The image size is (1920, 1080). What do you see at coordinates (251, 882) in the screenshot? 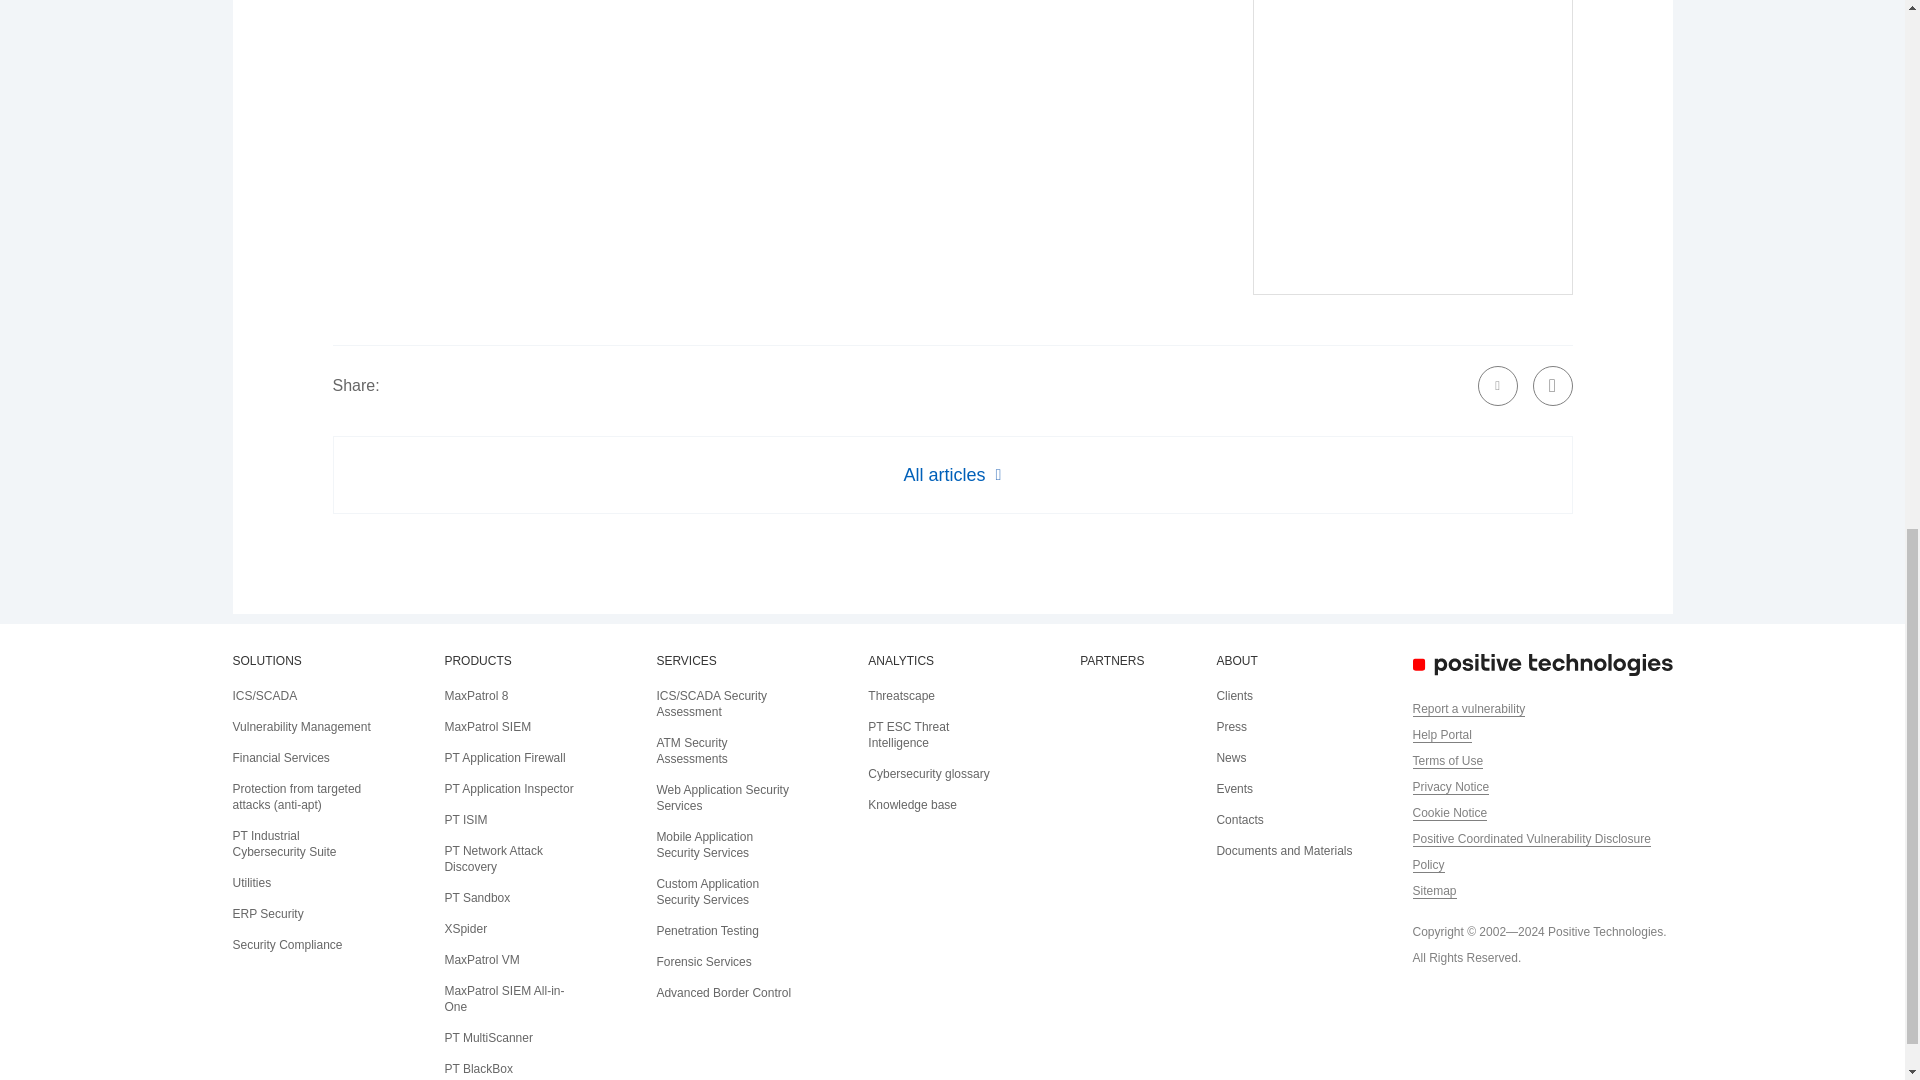
I see `Utilities` at bounding box center [251, 882].